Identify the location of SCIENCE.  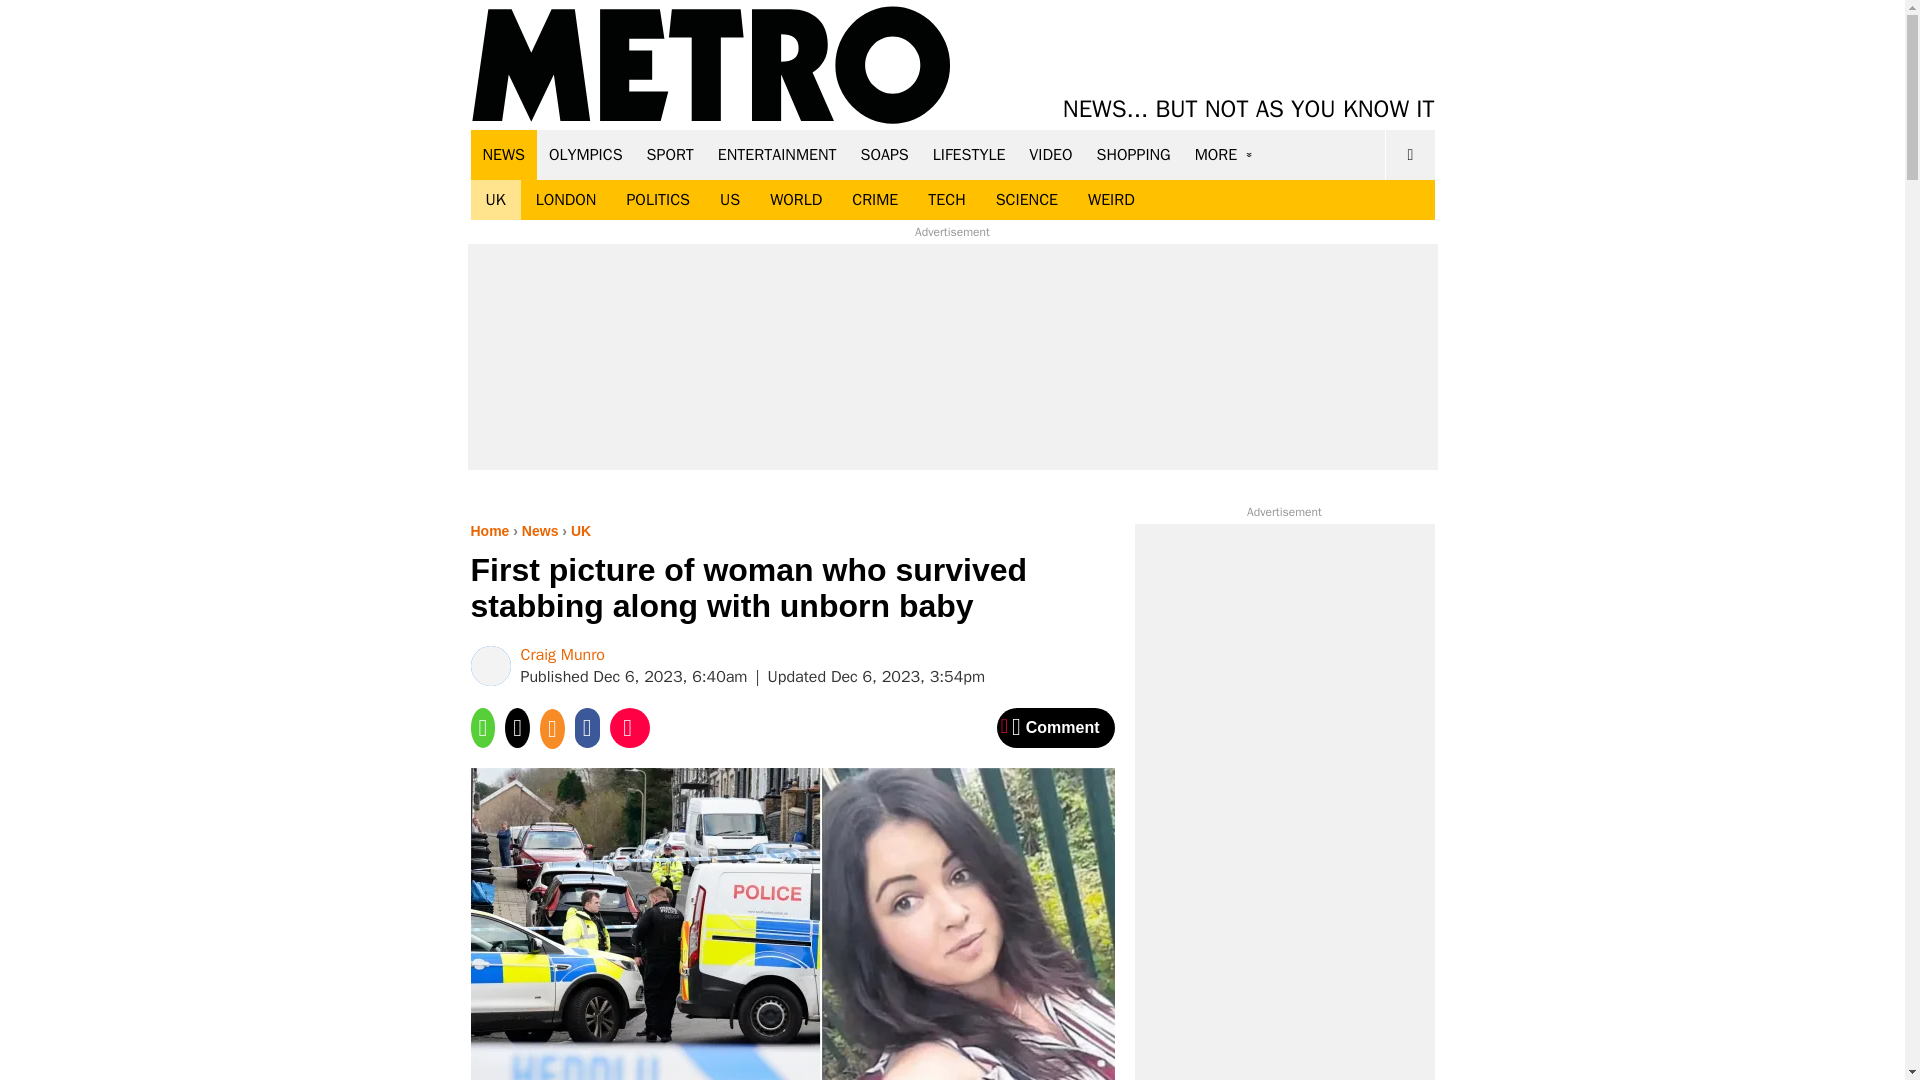
(1027, 200).